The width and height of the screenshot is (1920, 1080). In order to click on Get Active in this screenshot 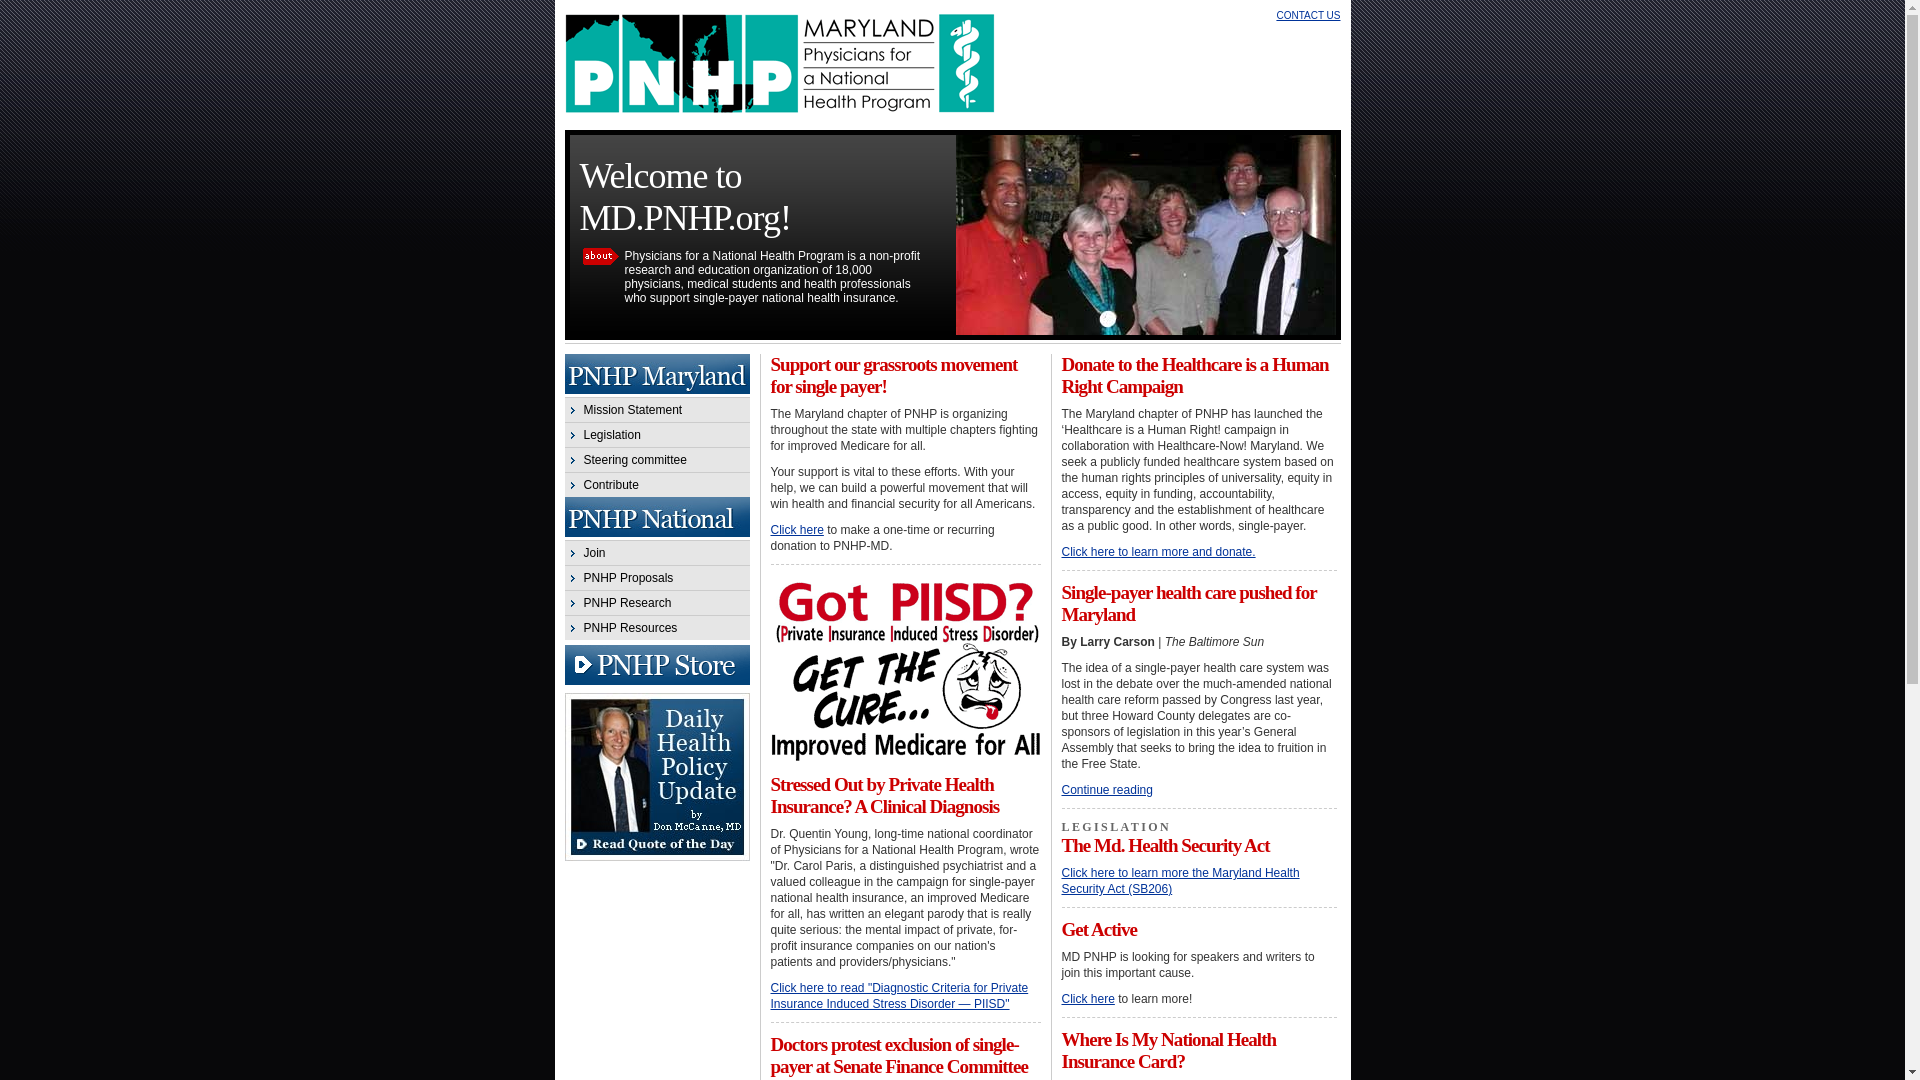, I will do `click(1098, 929)`.